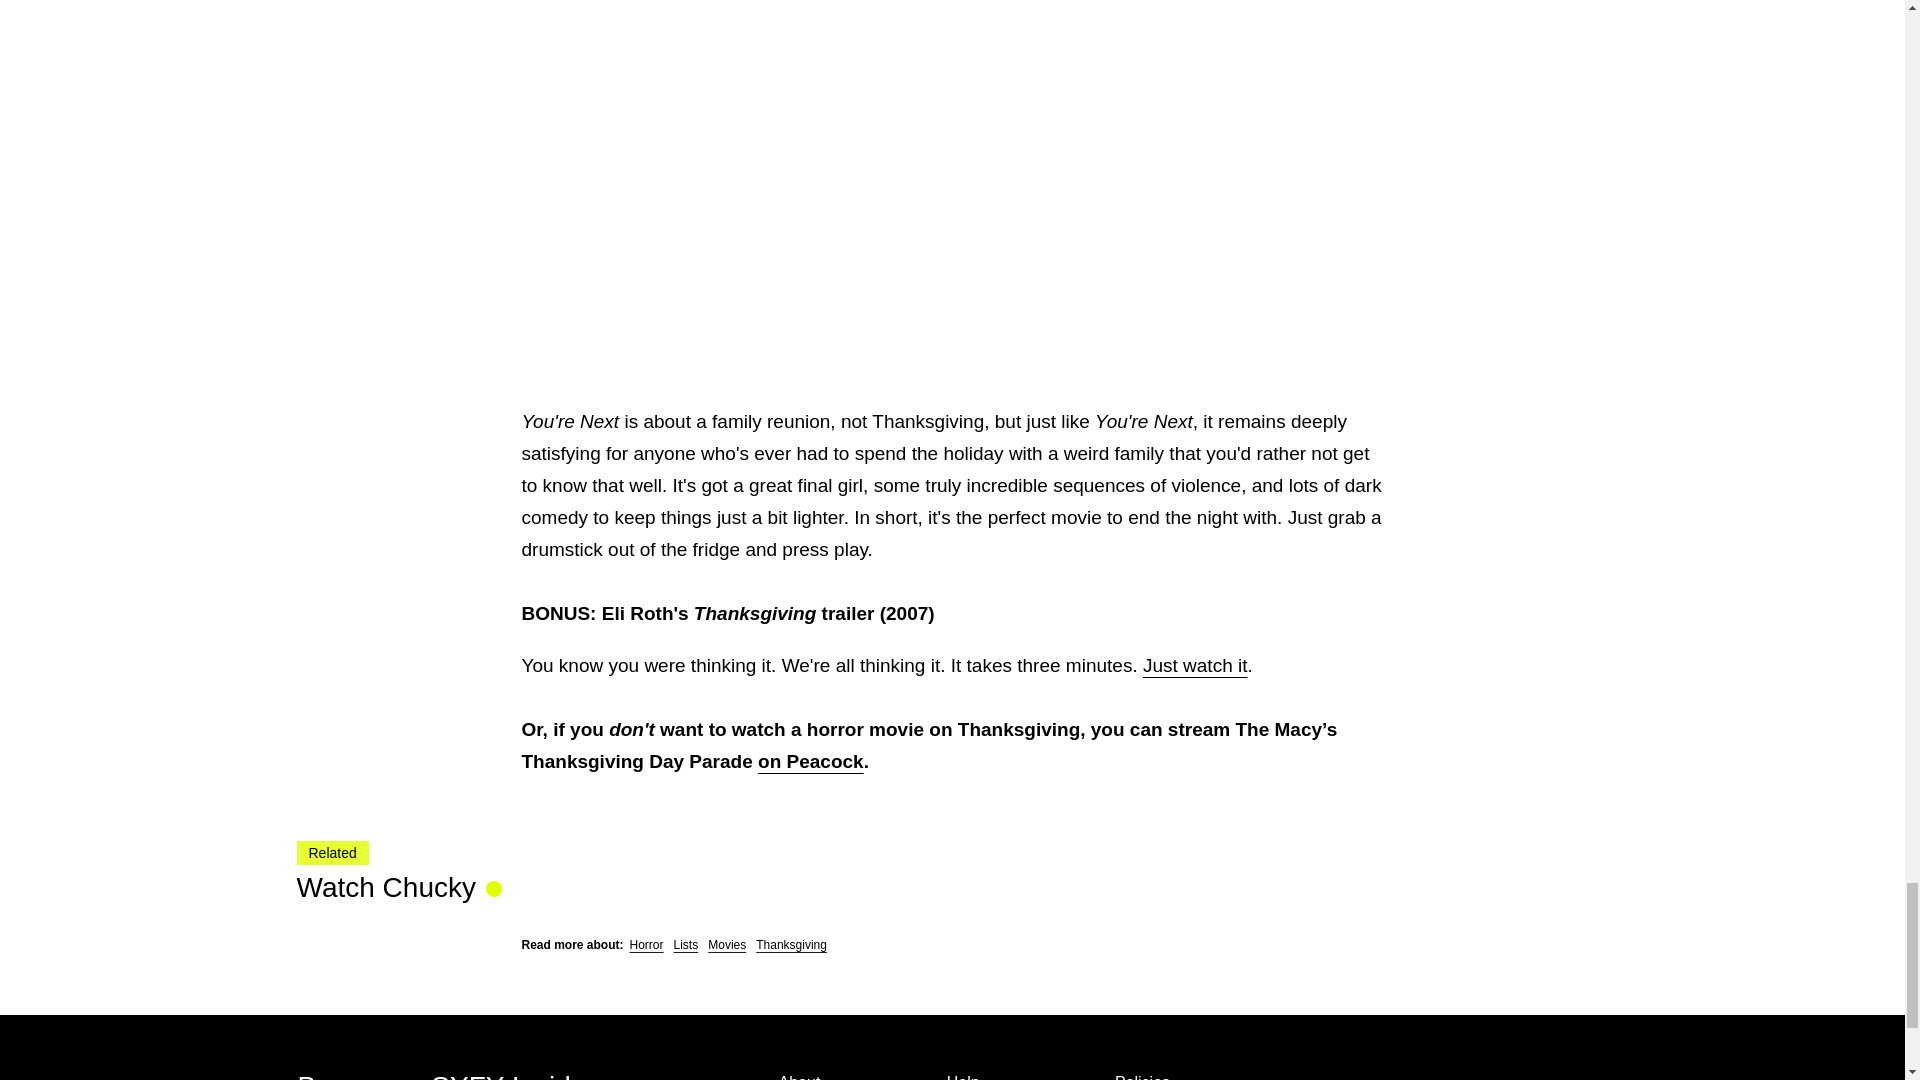  I want to click on Thanksgiving, so click(792, 944).